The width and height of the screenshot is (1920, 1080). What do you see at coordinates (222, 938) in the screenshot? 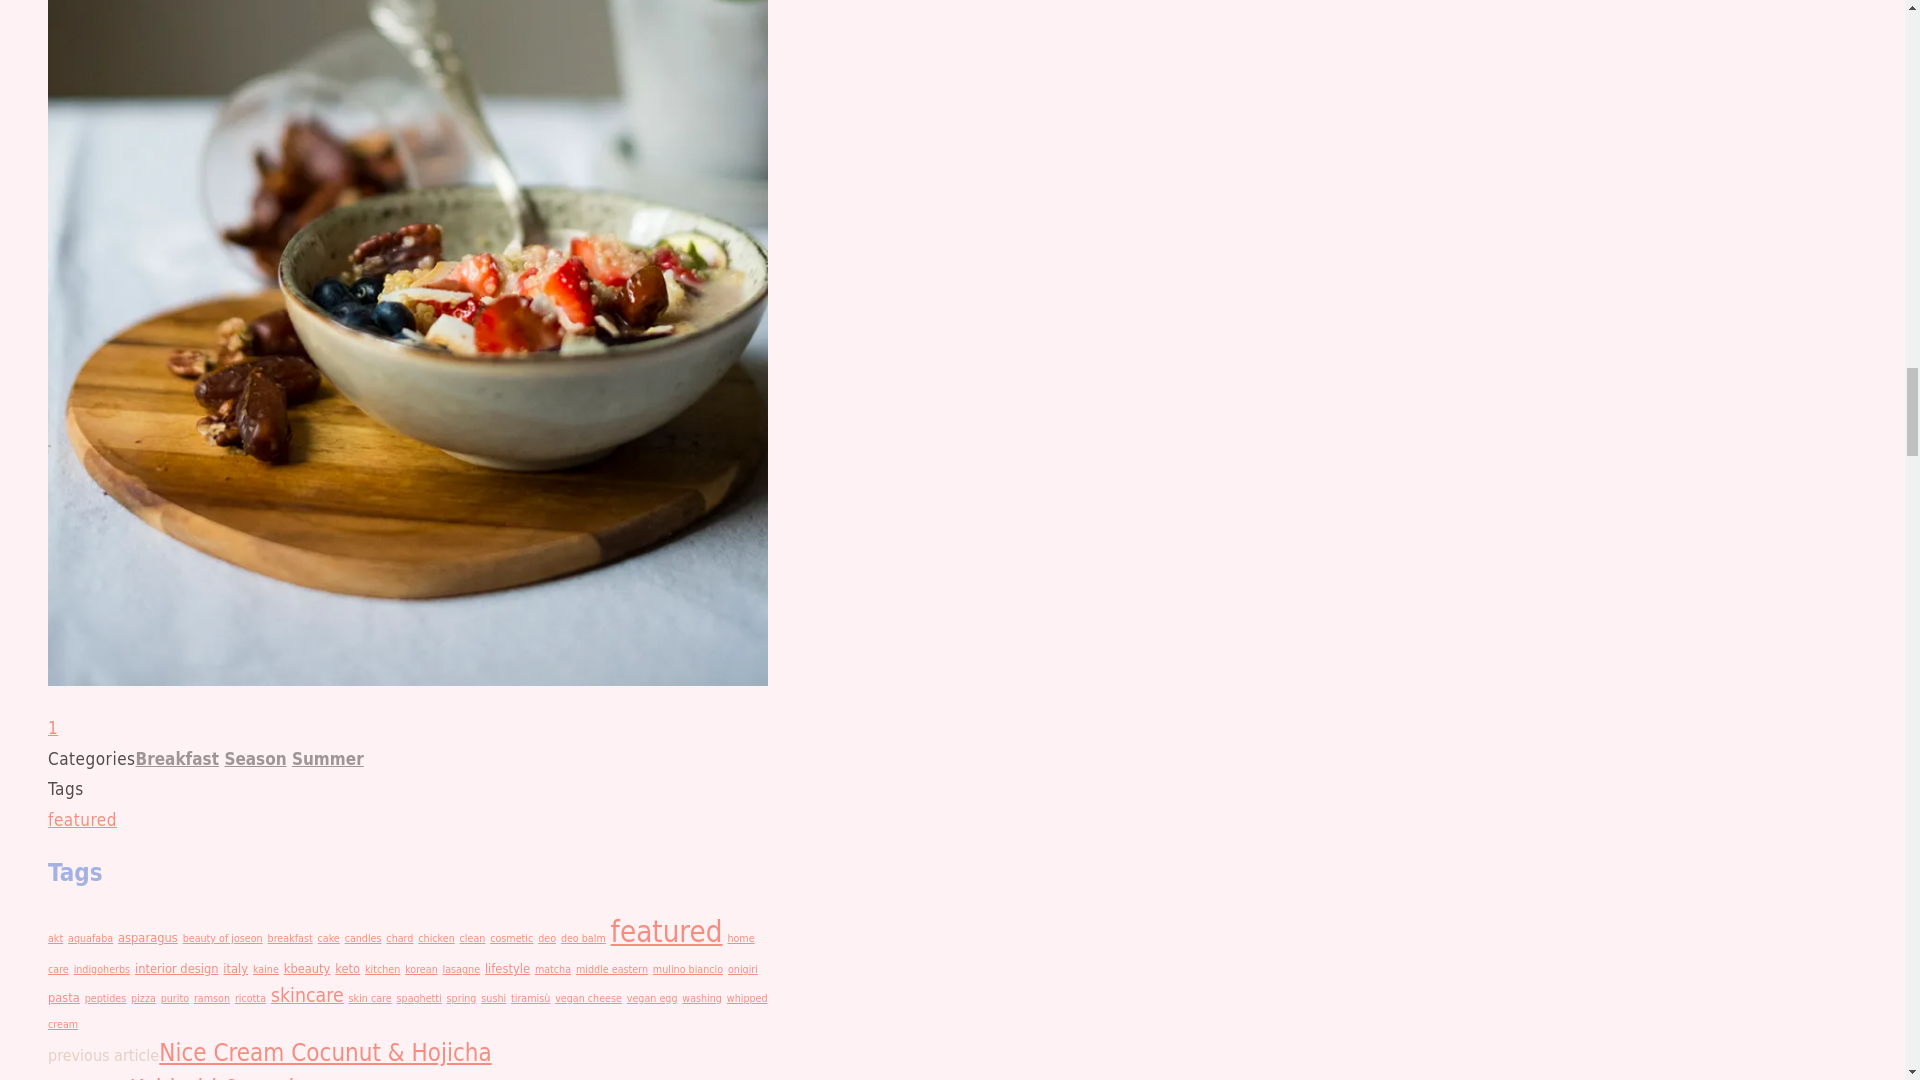
I see `beauty of joseon` at bounding box center [222, 938].